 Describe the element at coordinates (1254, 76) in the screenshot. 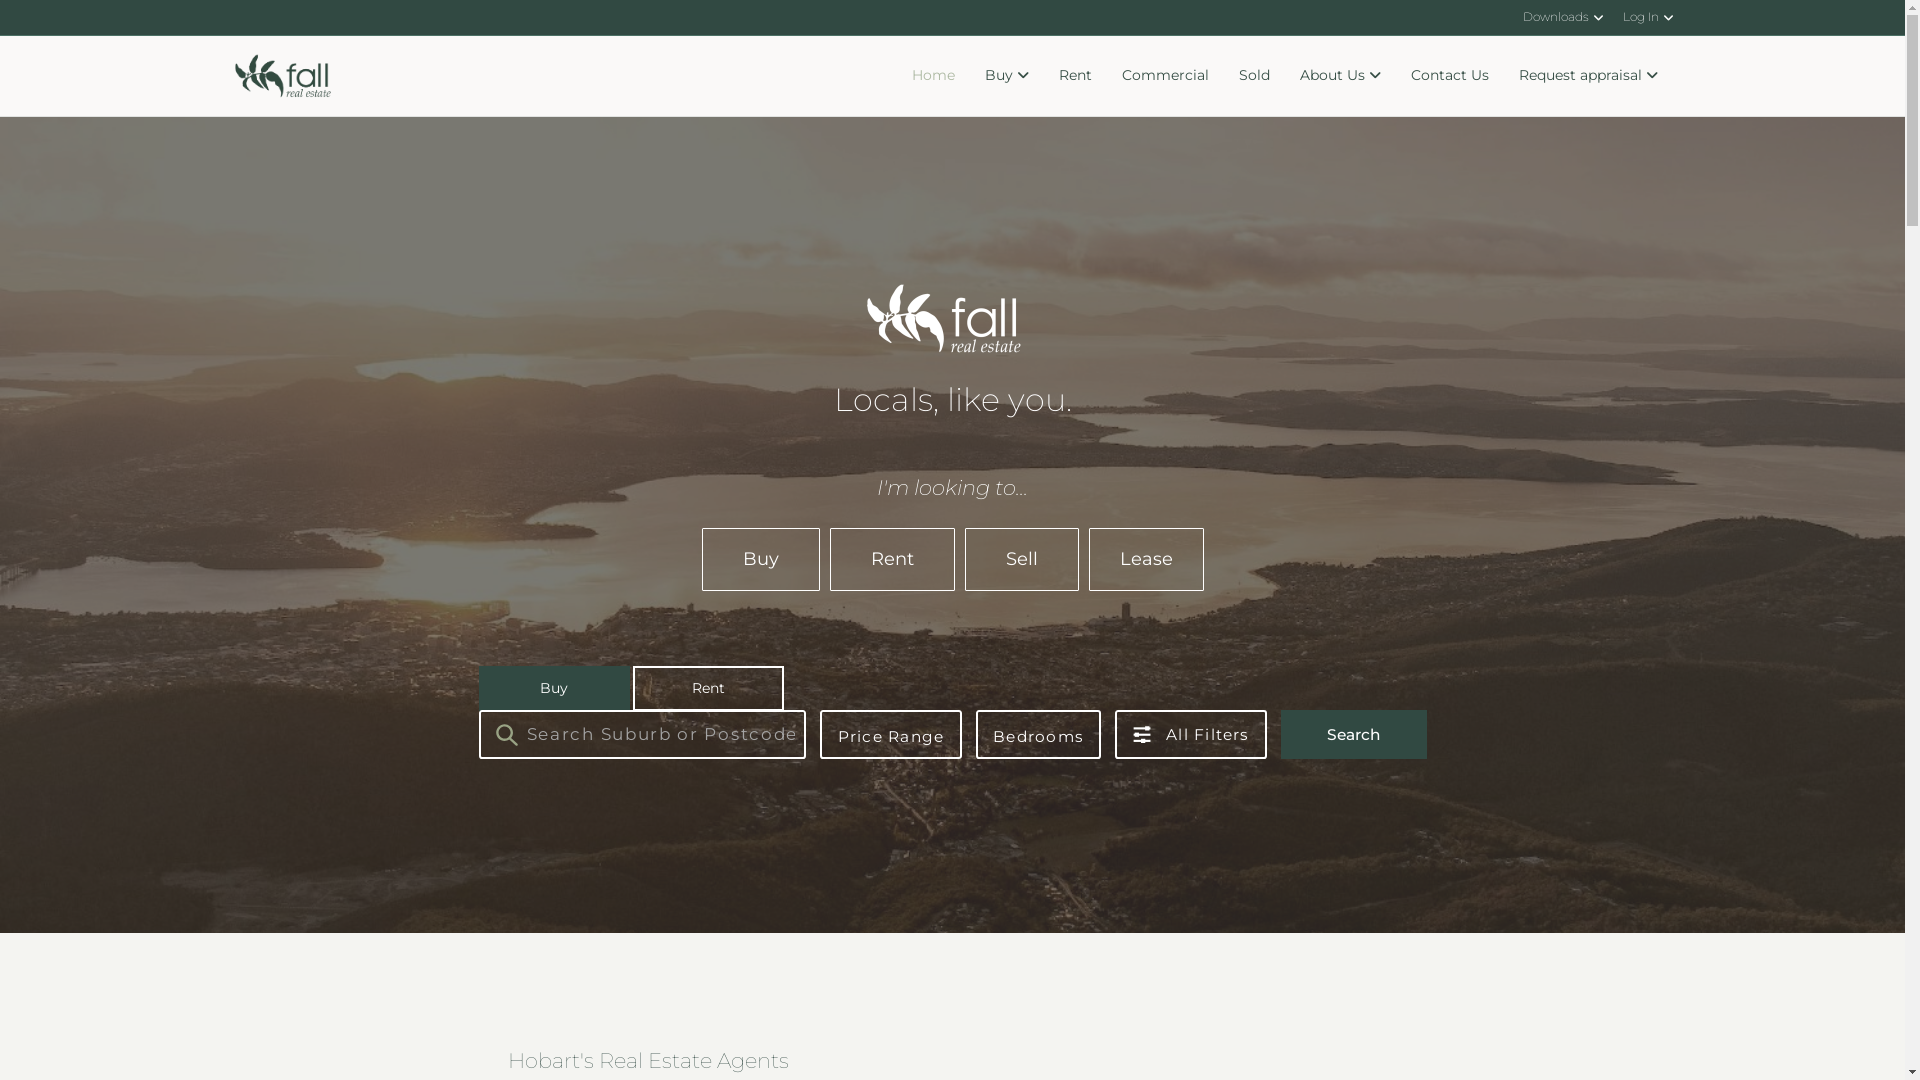

I see `Sold` at that location.